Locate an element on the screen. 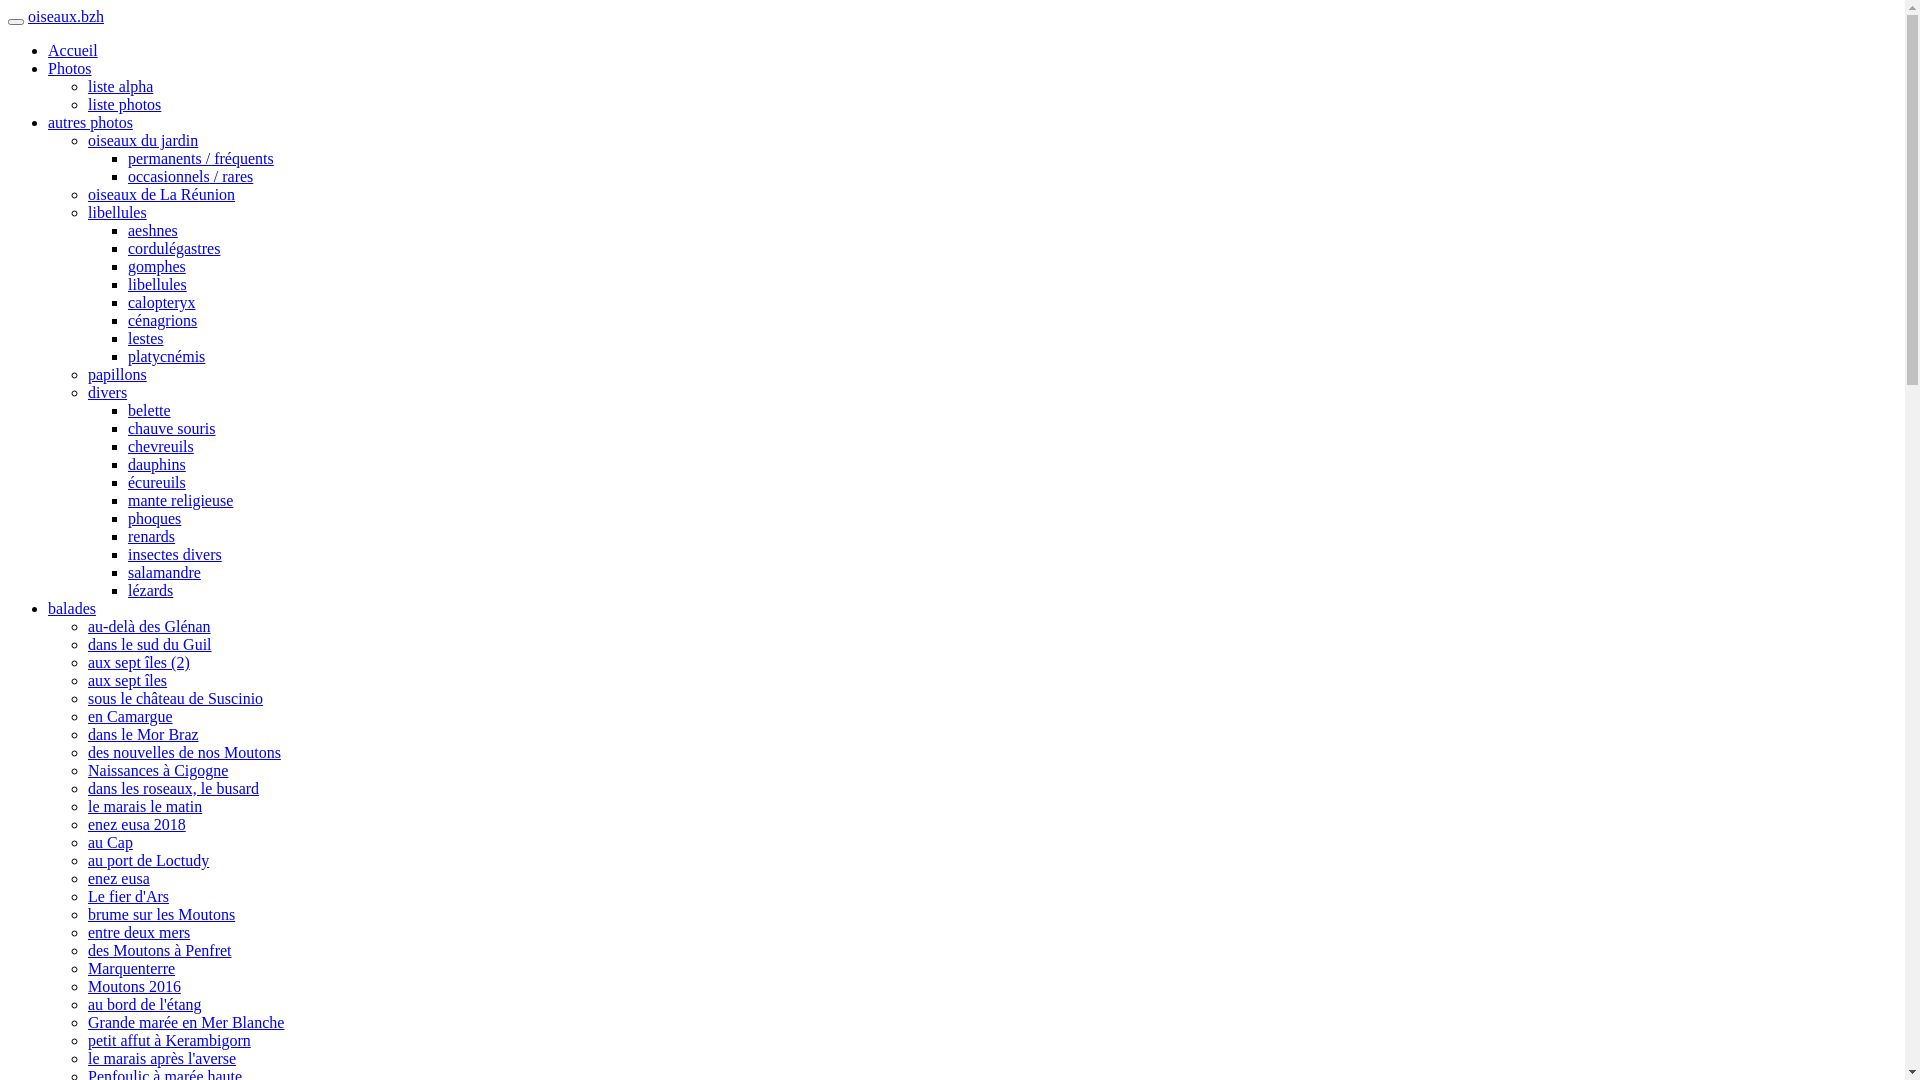 This screenshot has width=1920, height=1080. aeshnes is located at coordinates (153, 230).